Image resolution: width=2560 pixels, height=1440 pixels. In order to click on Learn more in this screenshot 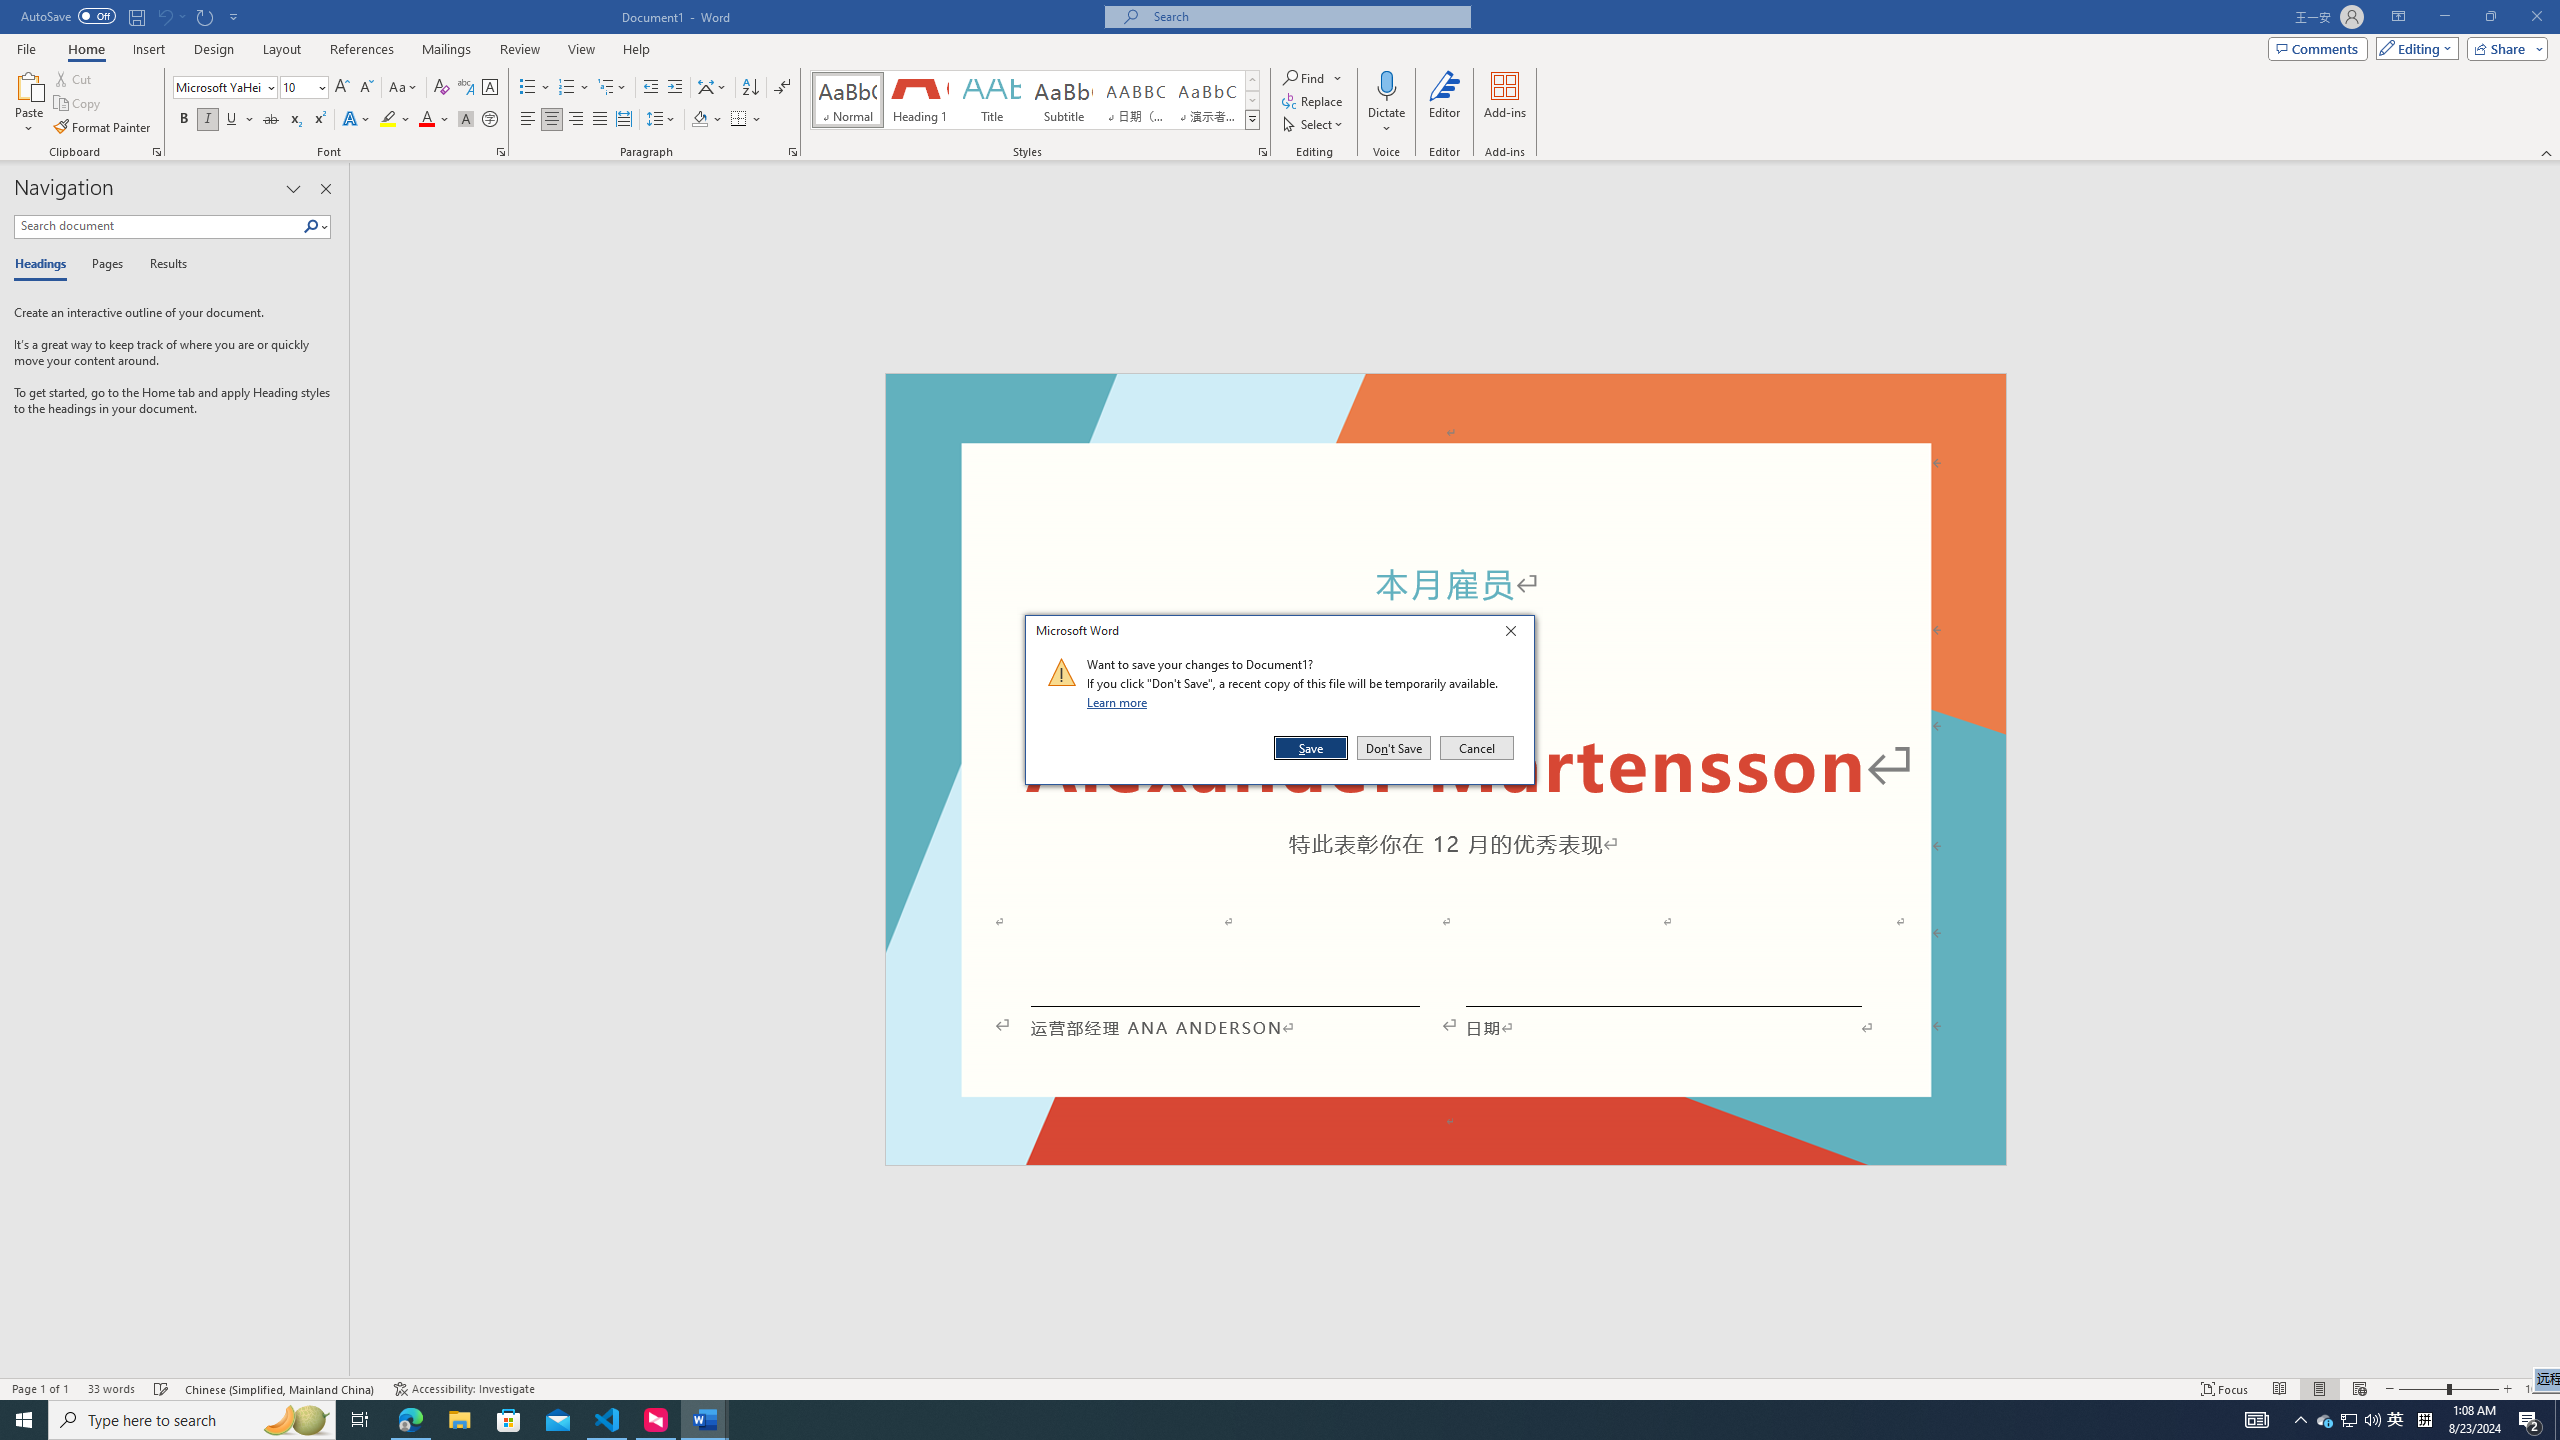, I will do `click(1120, 702)`.